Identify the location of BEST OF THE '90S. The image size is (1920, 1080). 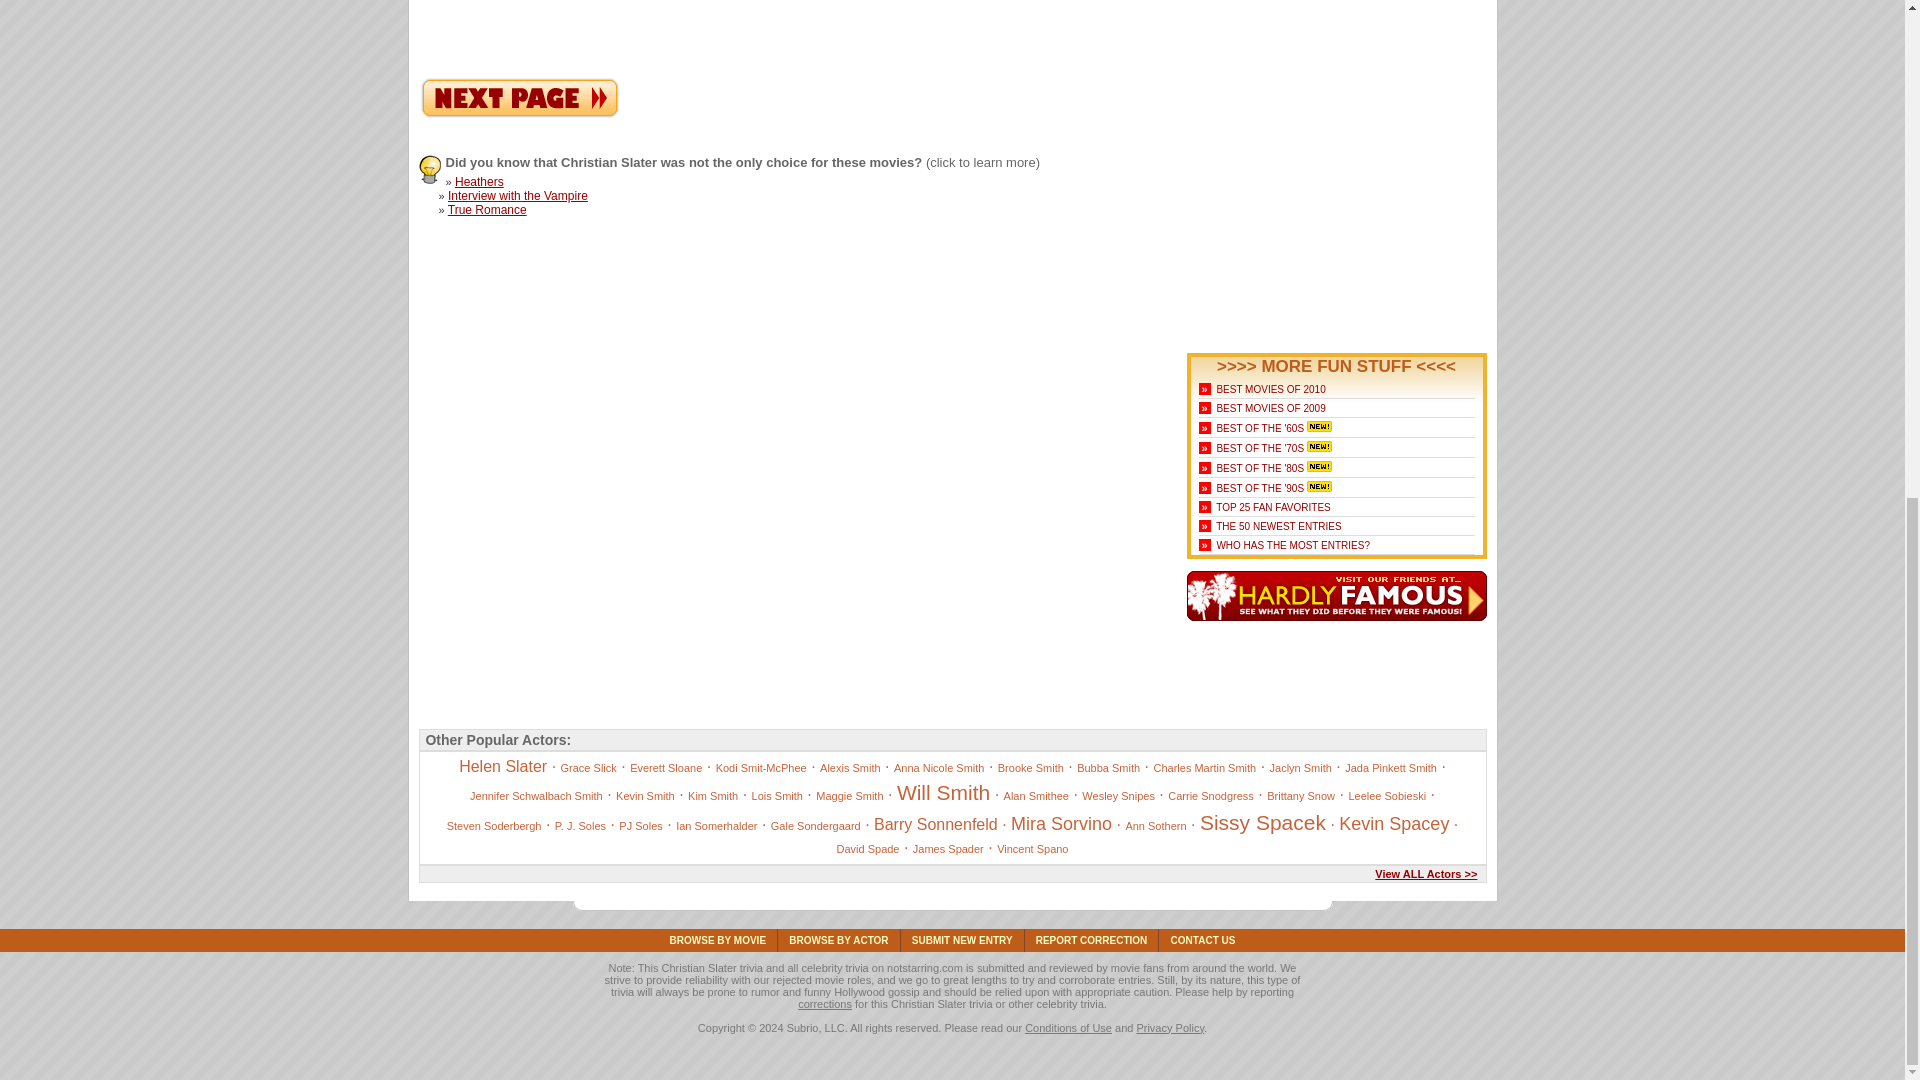
(1259, 488).